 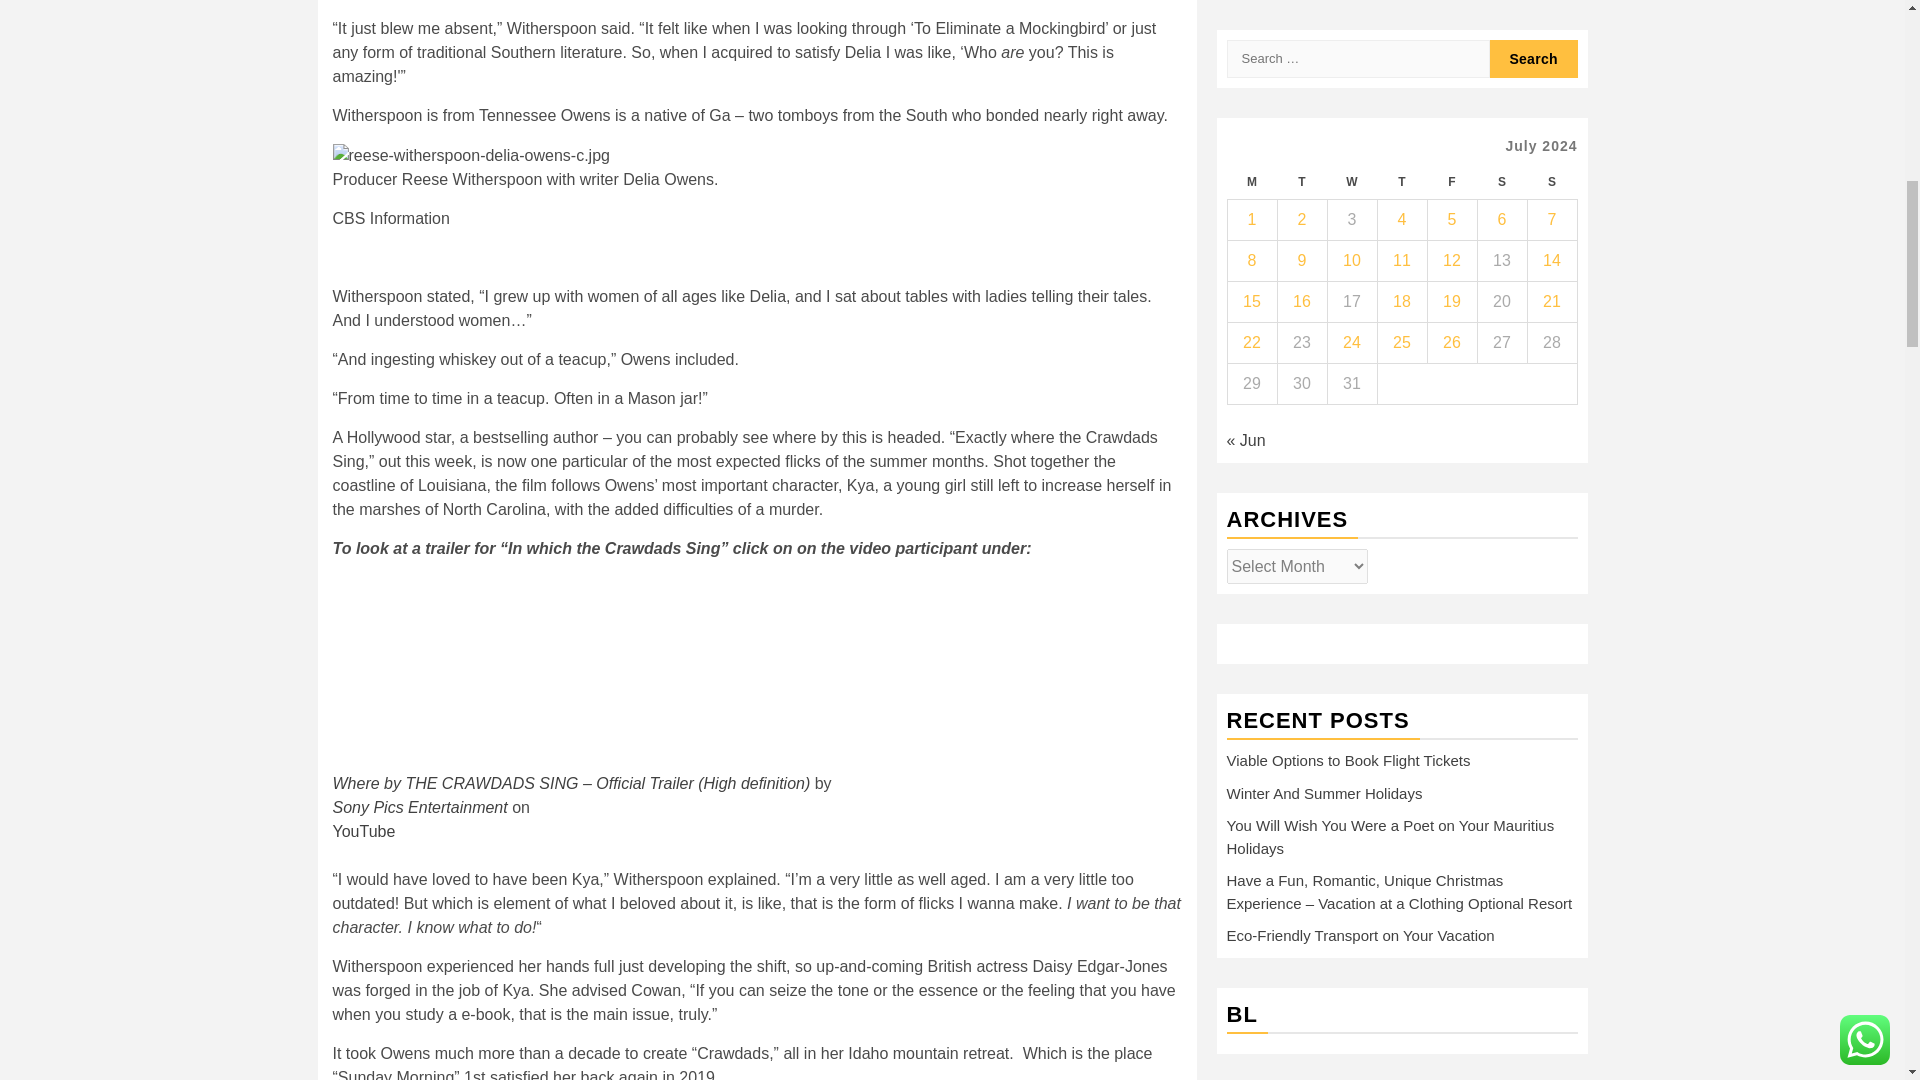 What do you see at coordinates (364, 831) in the screenshot?
I see `YouTube` at bounding box center [364, 831].